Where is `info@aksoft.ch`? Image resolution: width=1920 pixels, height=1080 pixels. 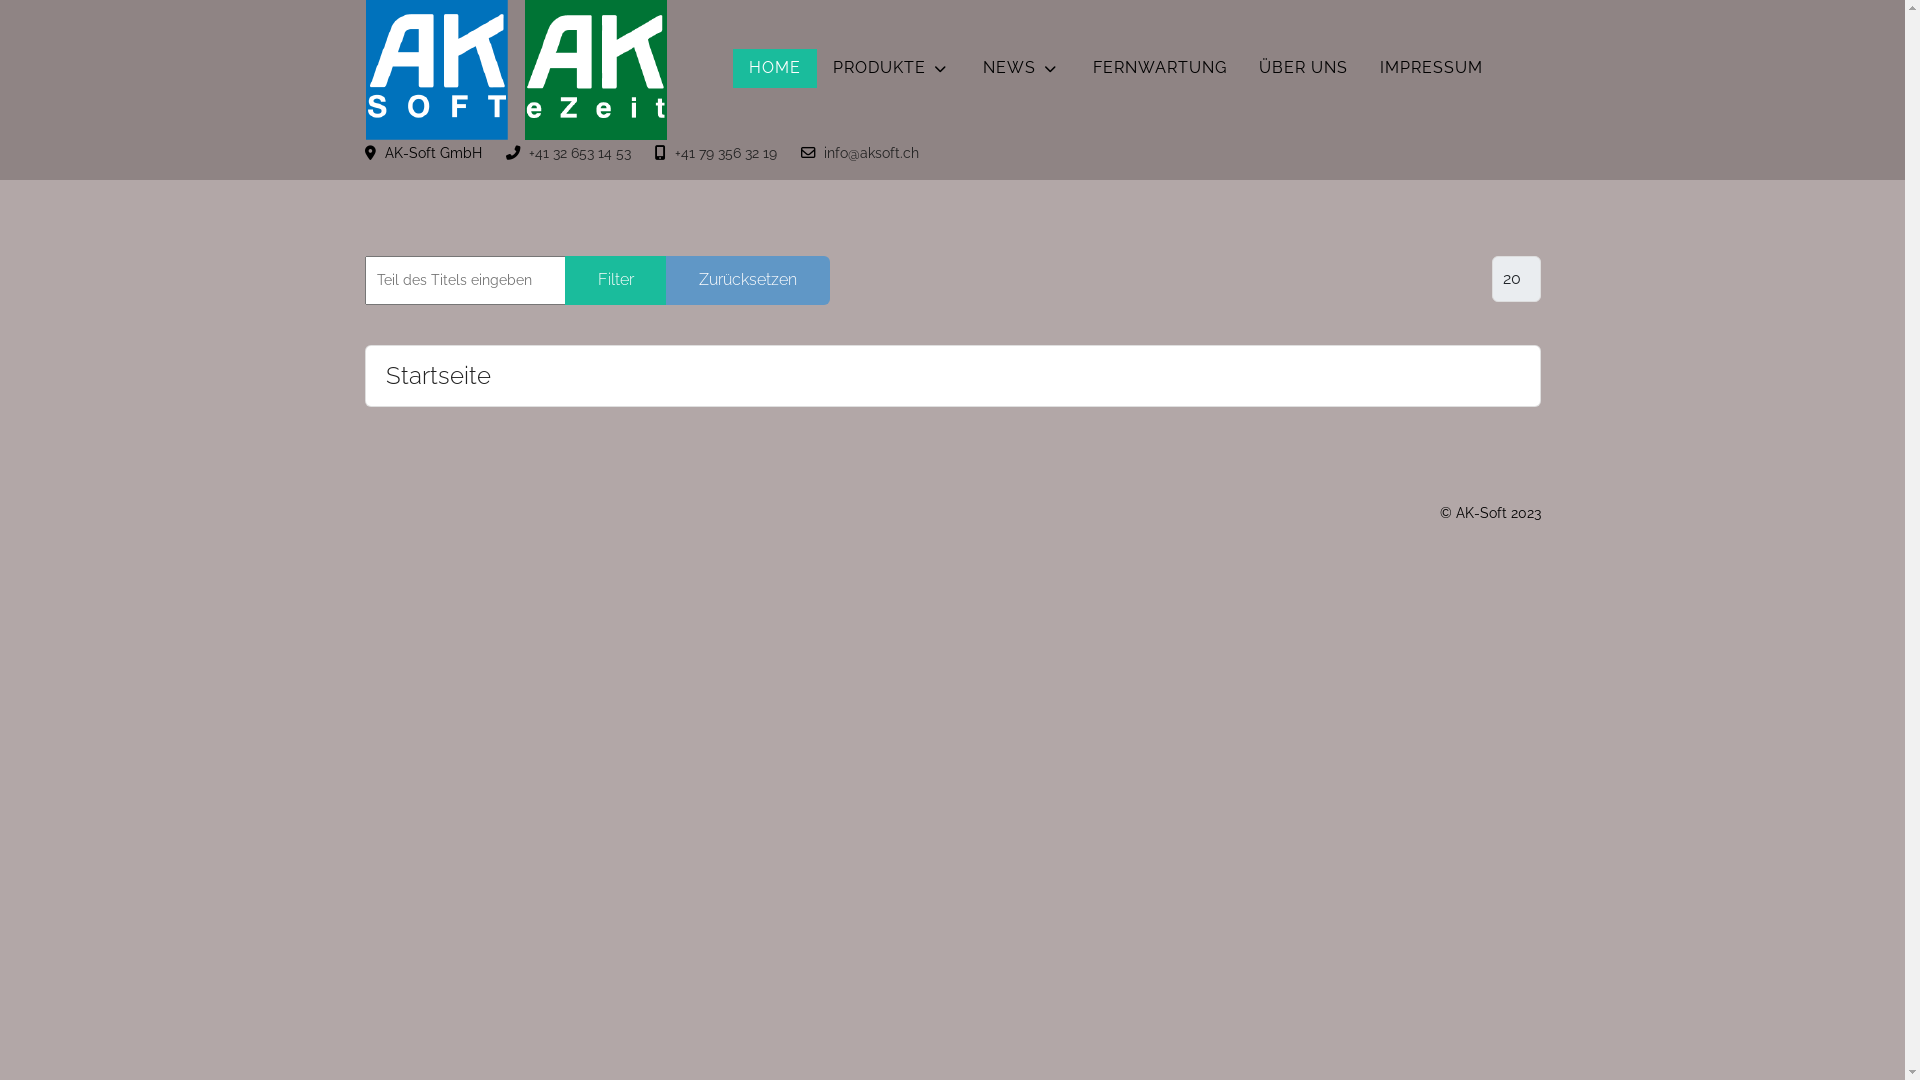
info@aksoft.ch is located at coordinates (872, 152).